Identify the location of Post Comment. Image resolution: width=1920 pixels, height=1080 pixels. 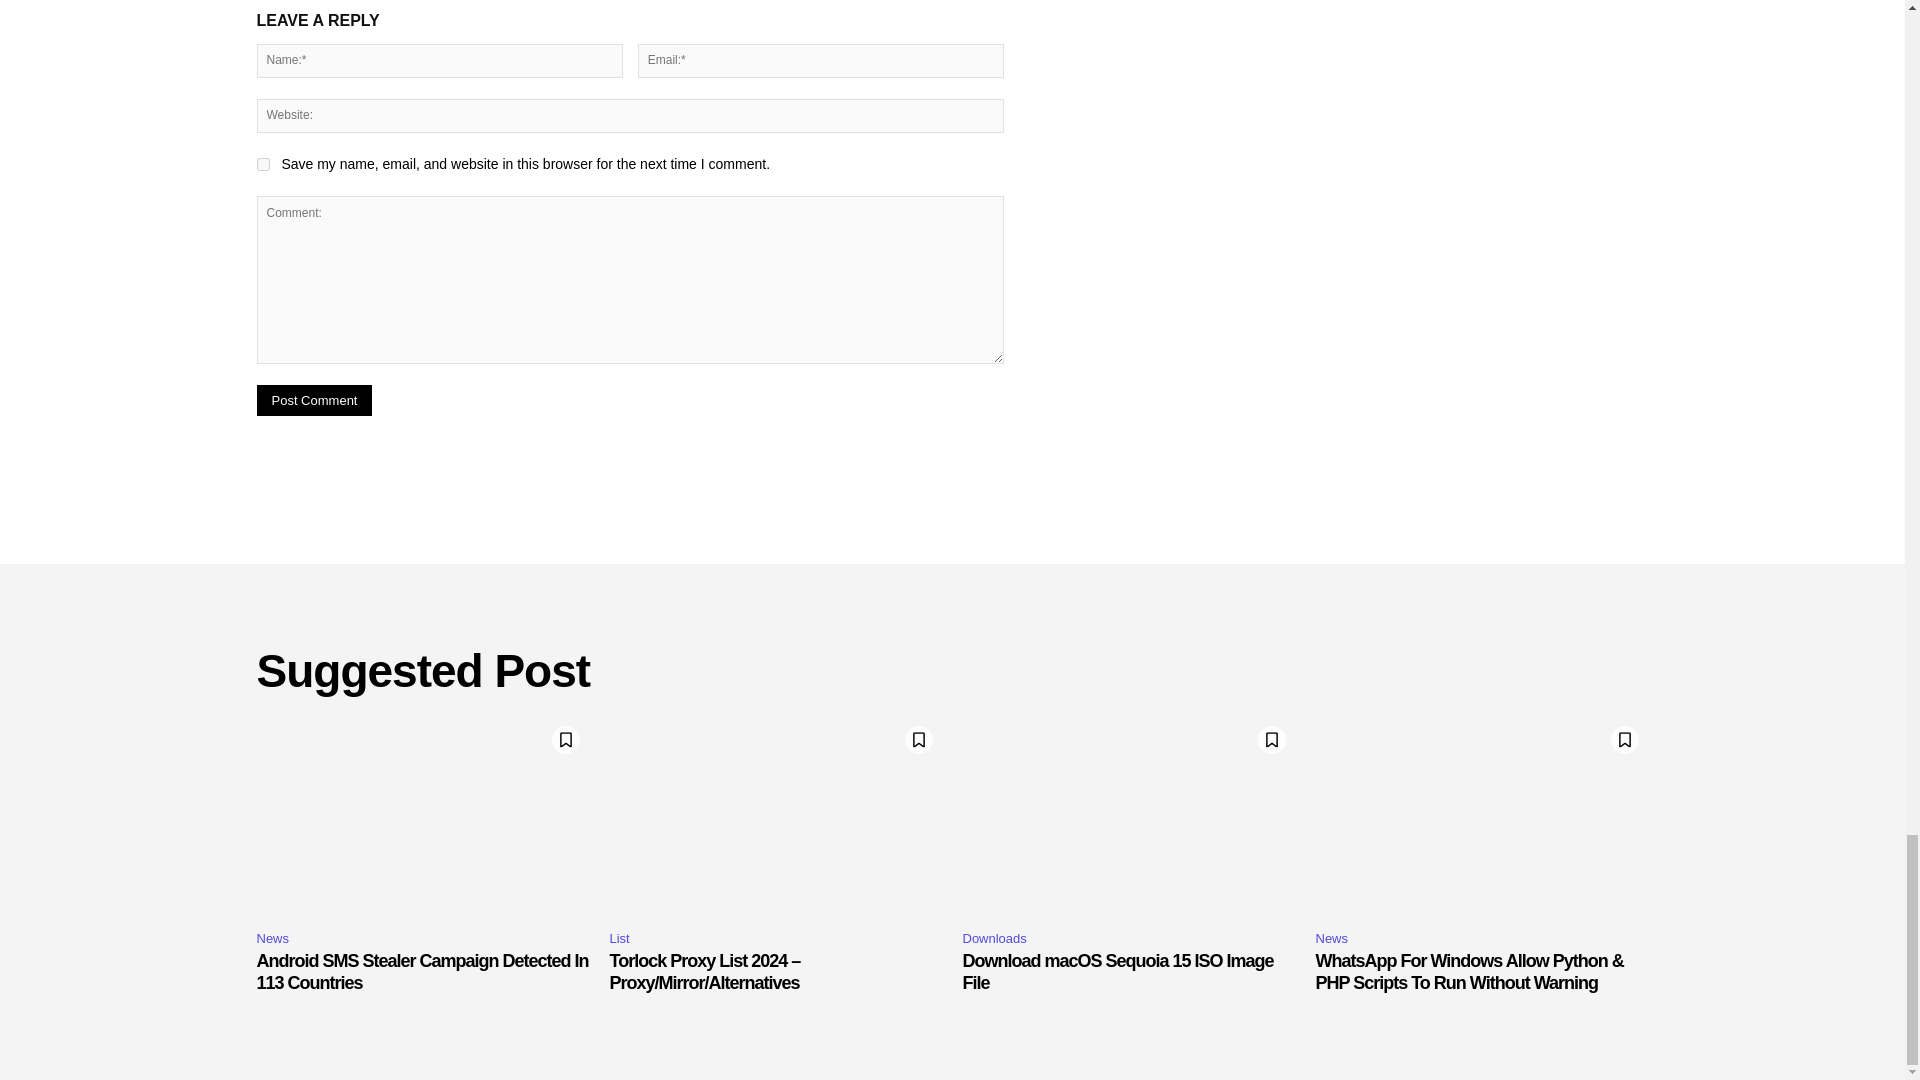
(314, 400).